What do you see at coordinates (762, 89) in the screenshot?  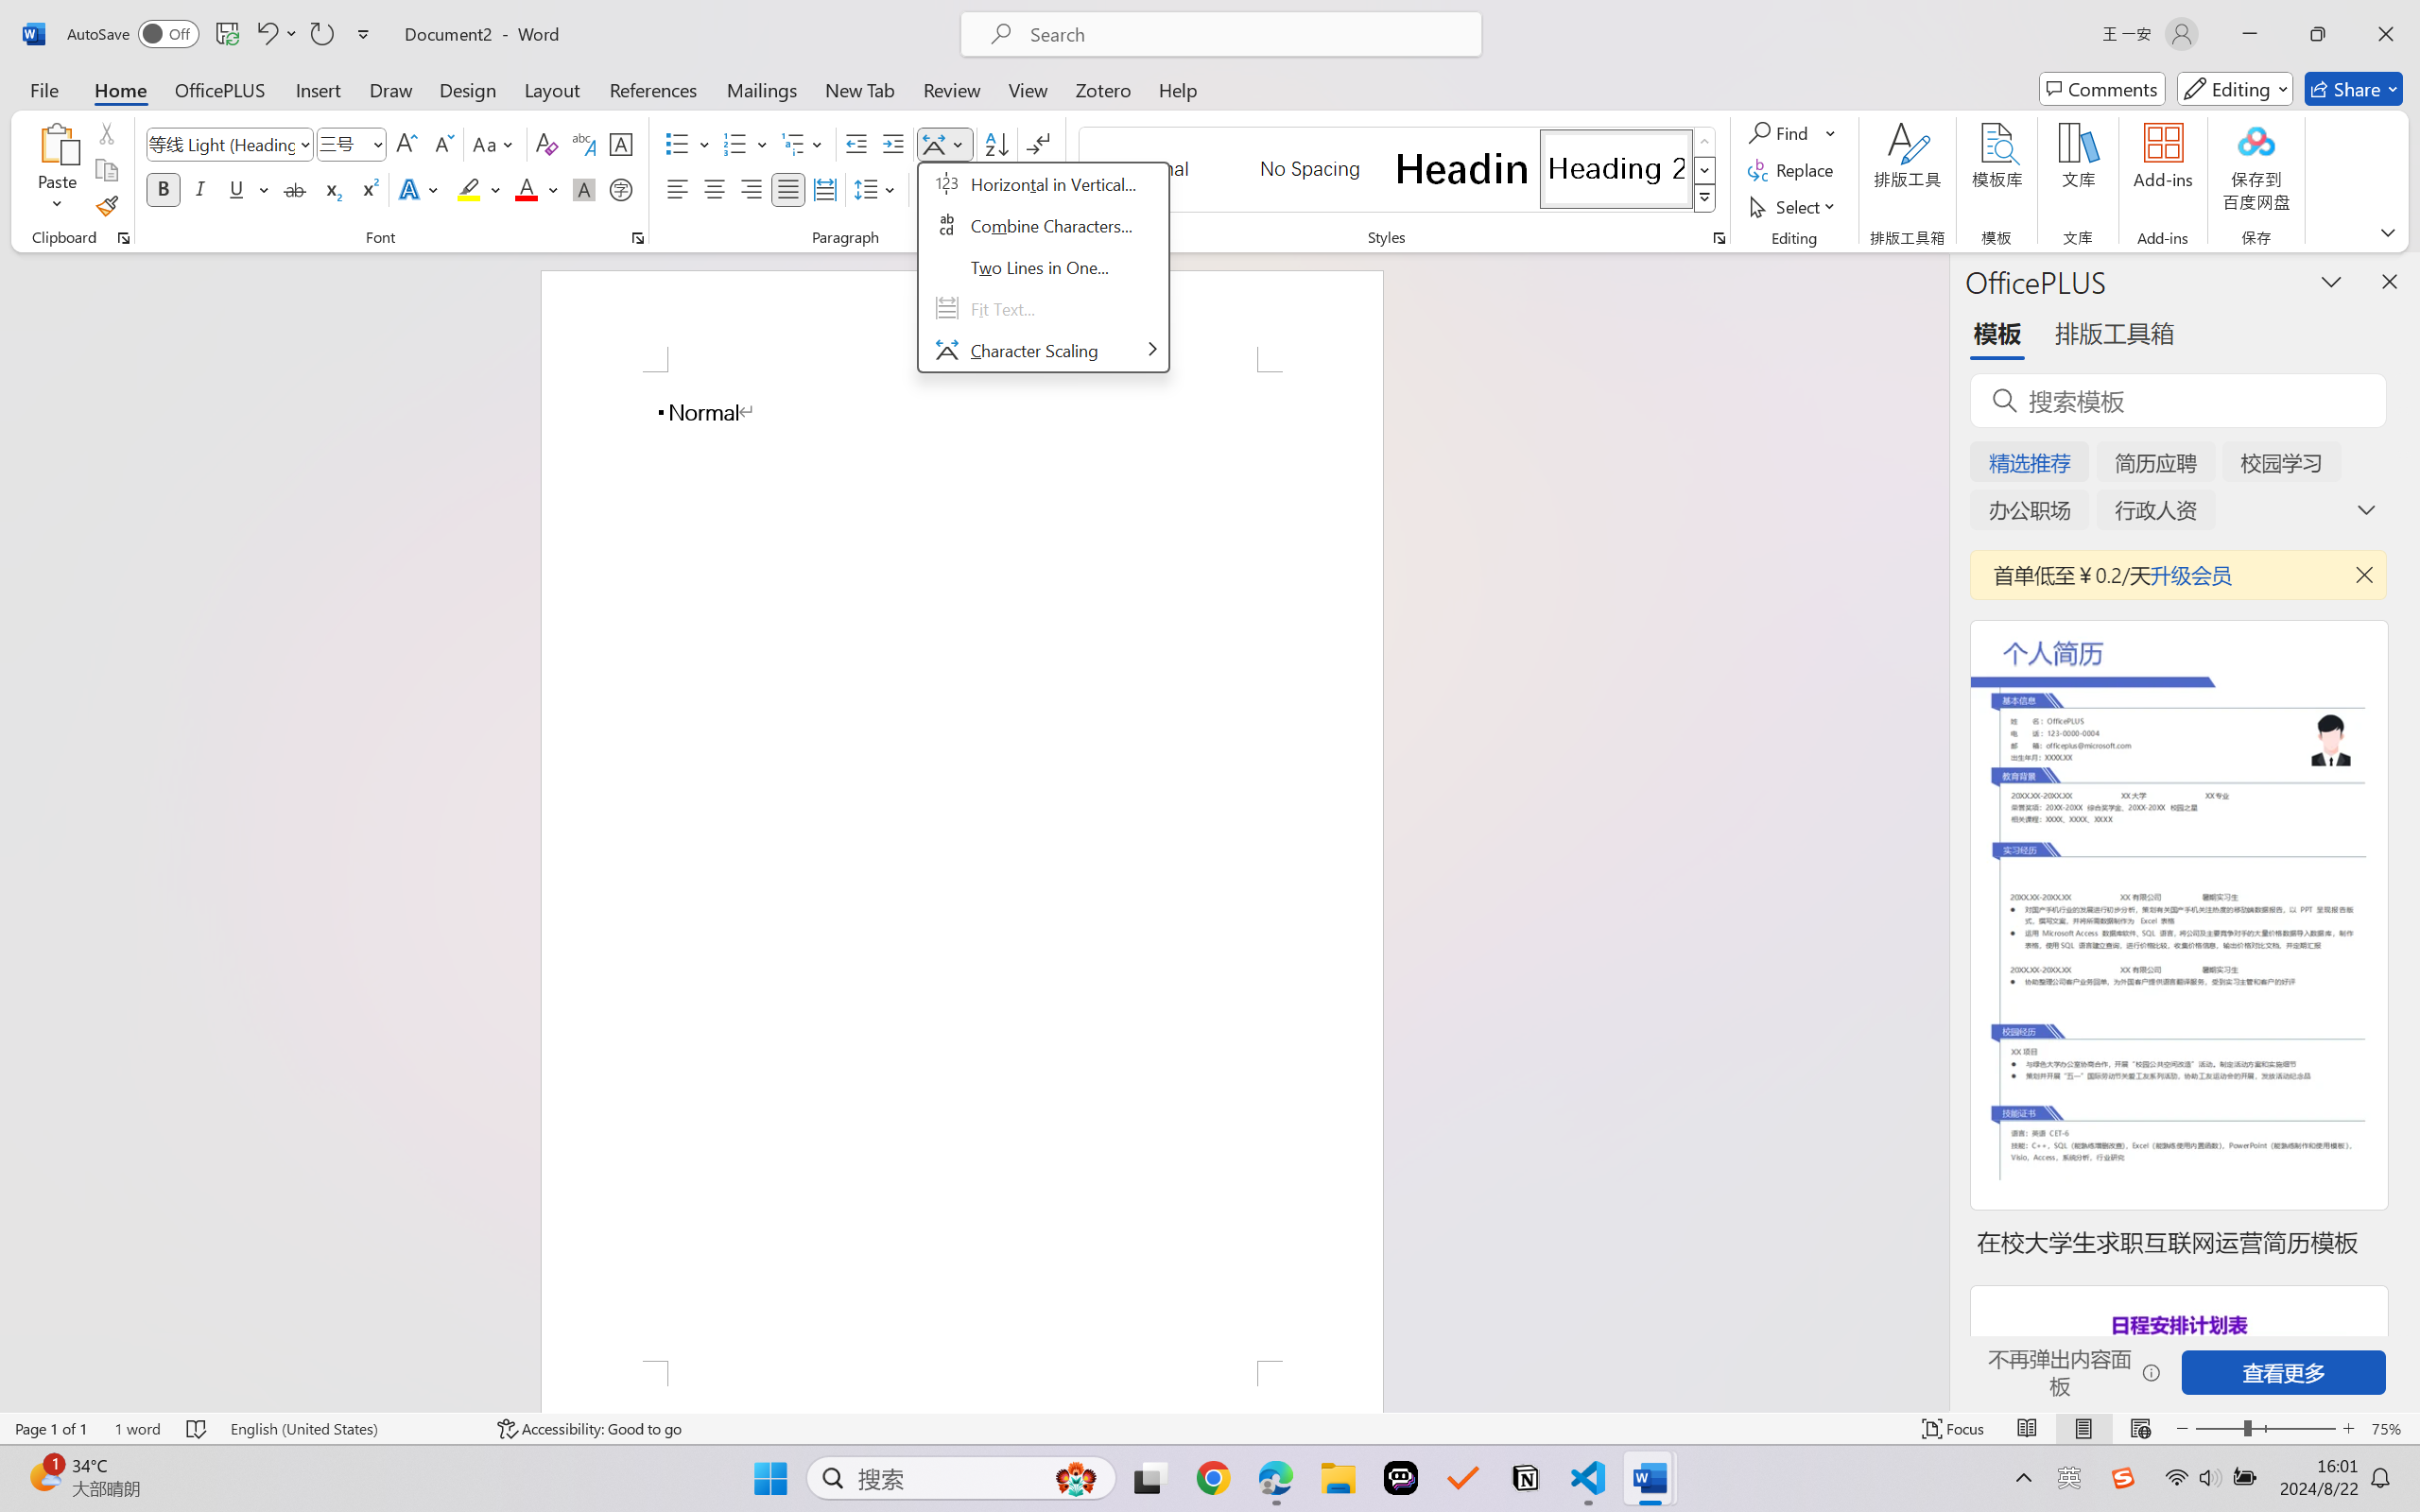 I see `Mailings` at bounding box center [762, 89].